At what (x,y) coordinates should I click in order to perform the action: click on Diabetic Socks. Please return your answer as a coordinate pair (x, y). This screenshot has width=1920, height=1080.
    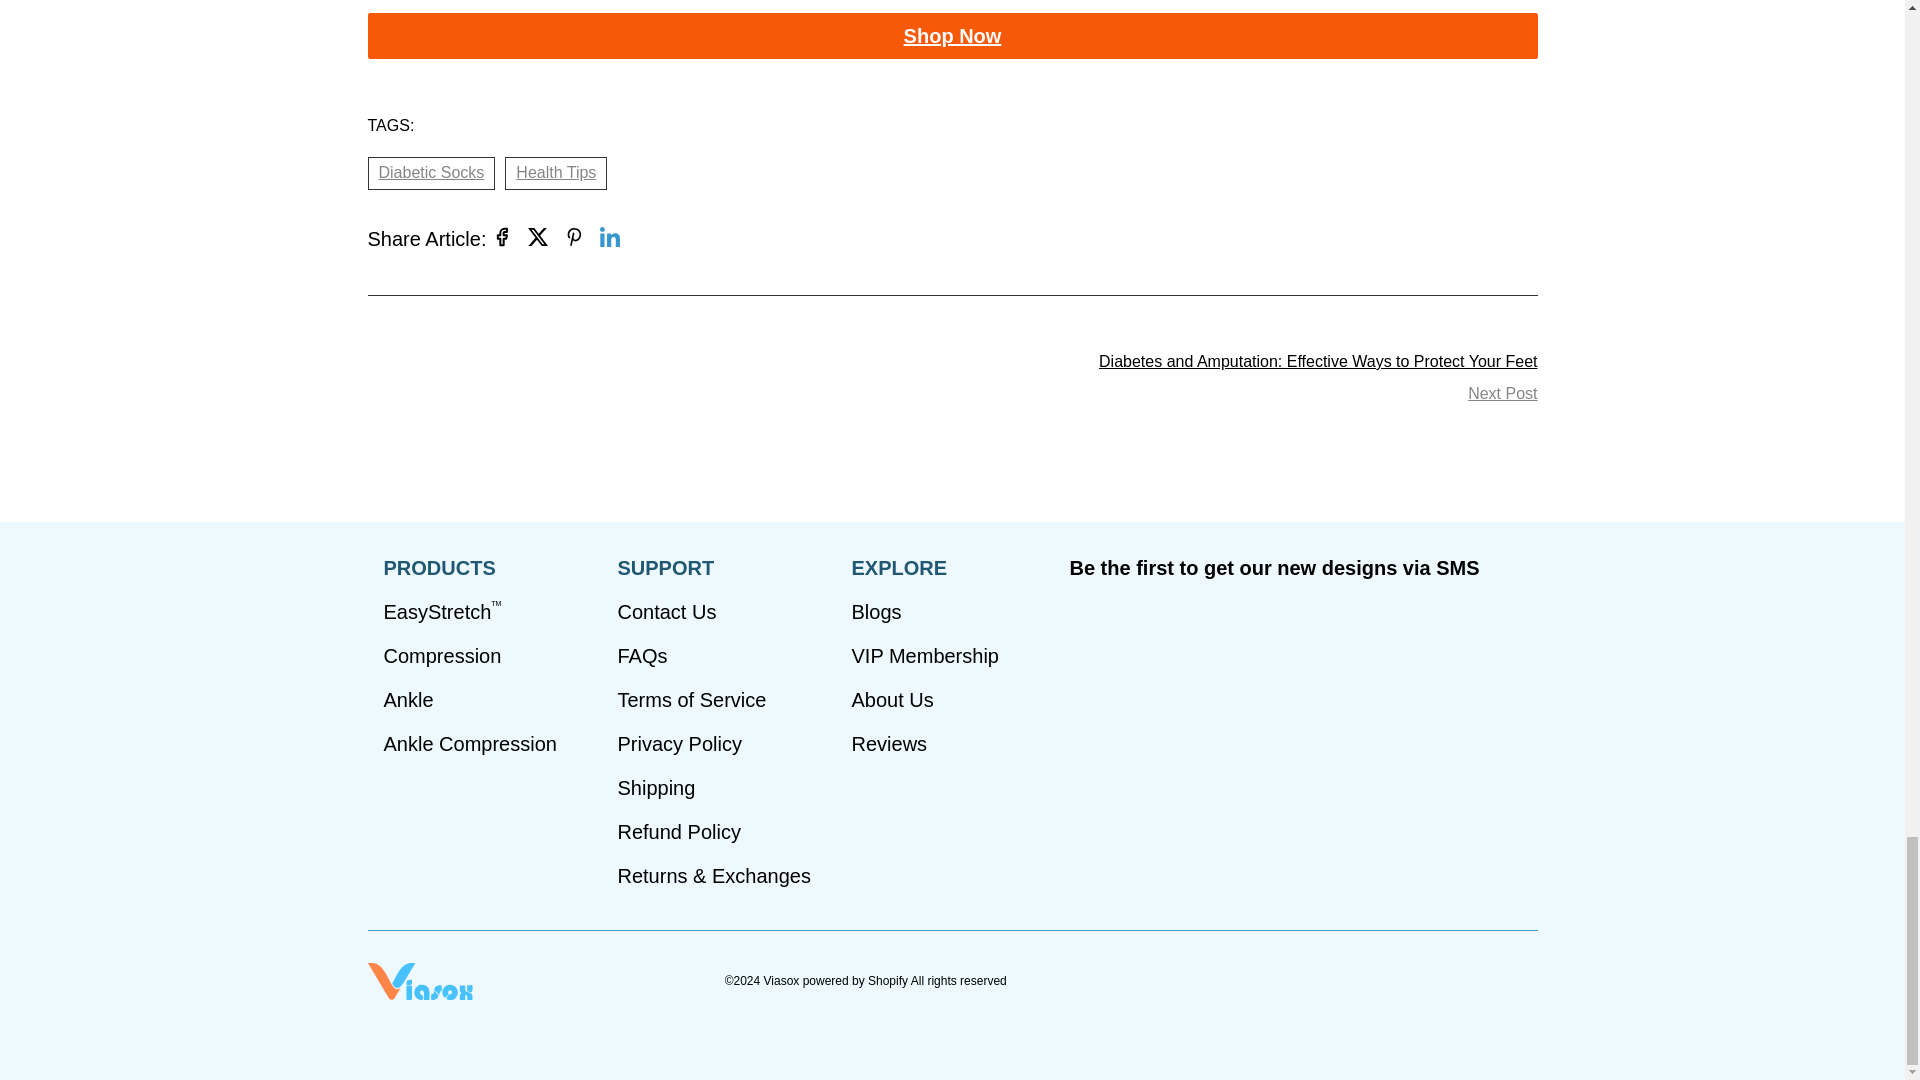
    Looking at the image, I should click on (432, 172).